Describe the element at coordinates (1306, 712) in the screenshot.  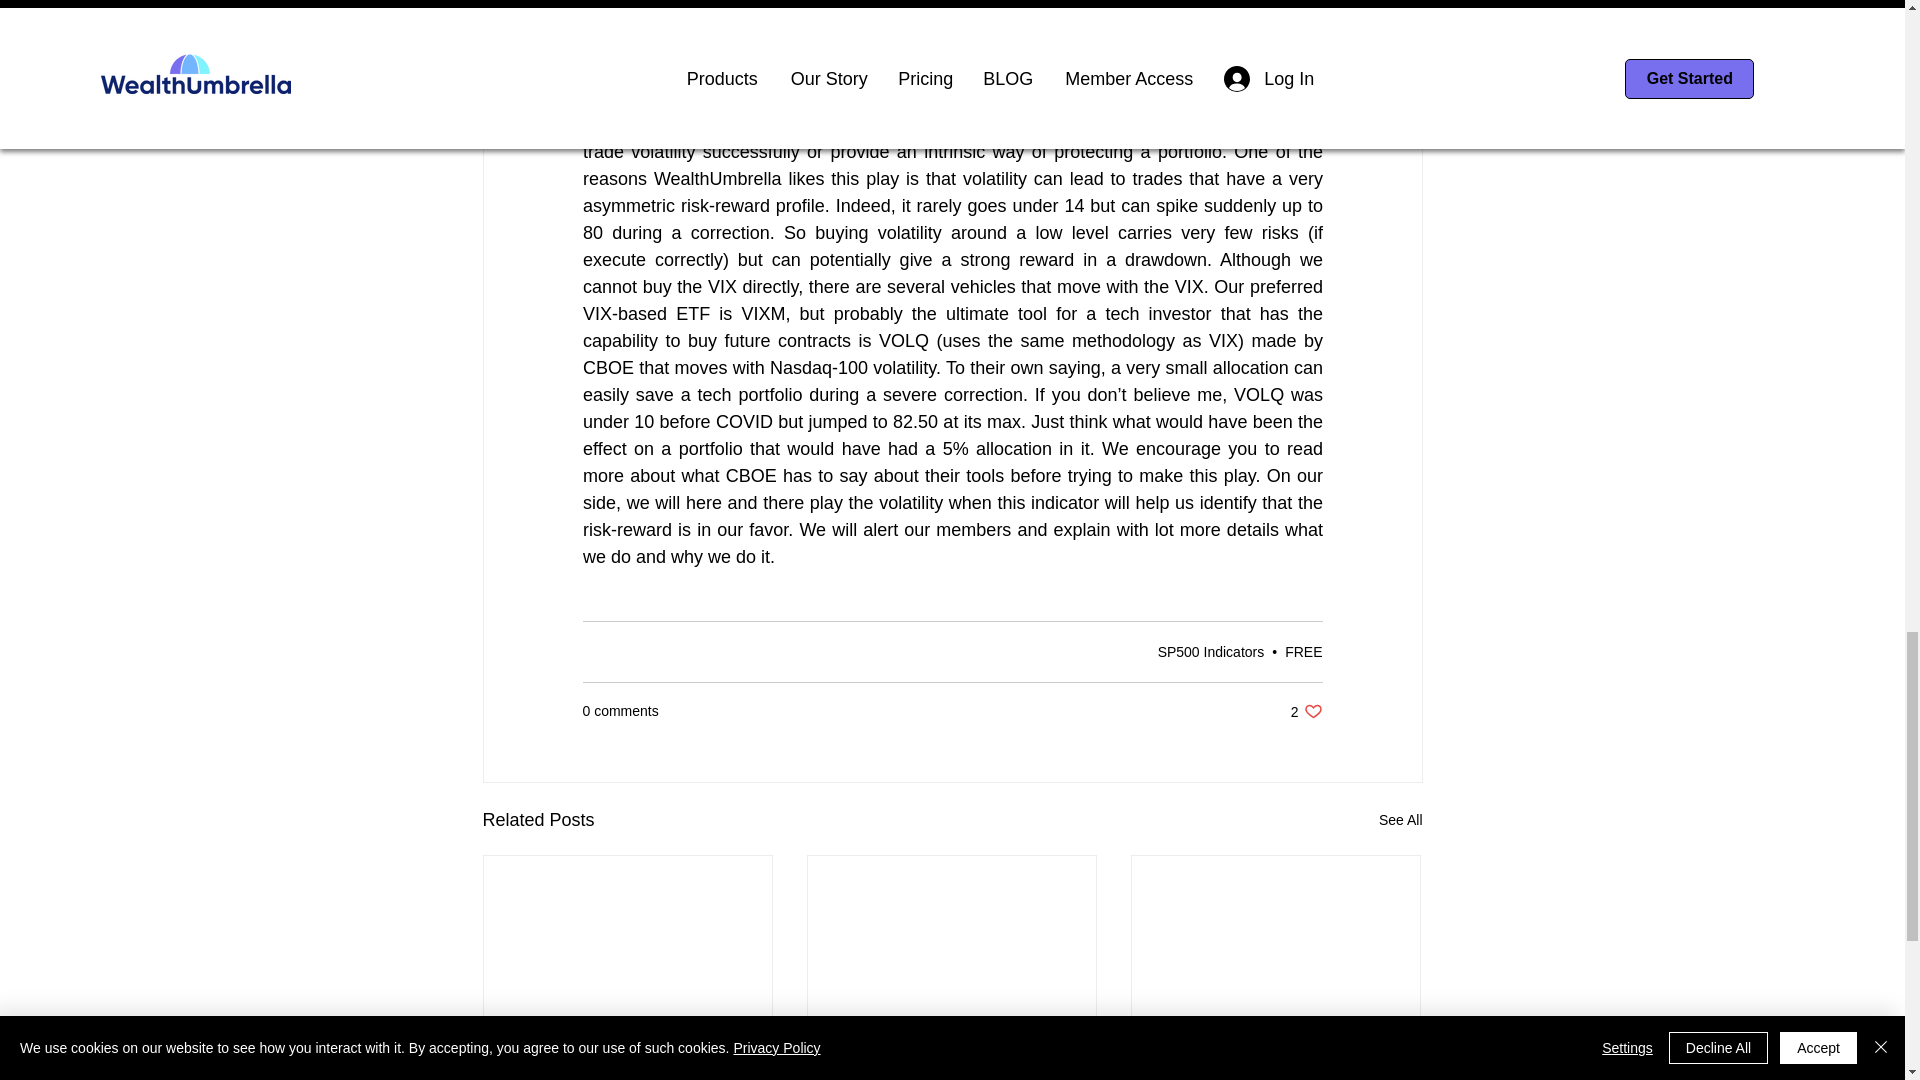
I see `WU SP500 Bear Market Signal` at that location.